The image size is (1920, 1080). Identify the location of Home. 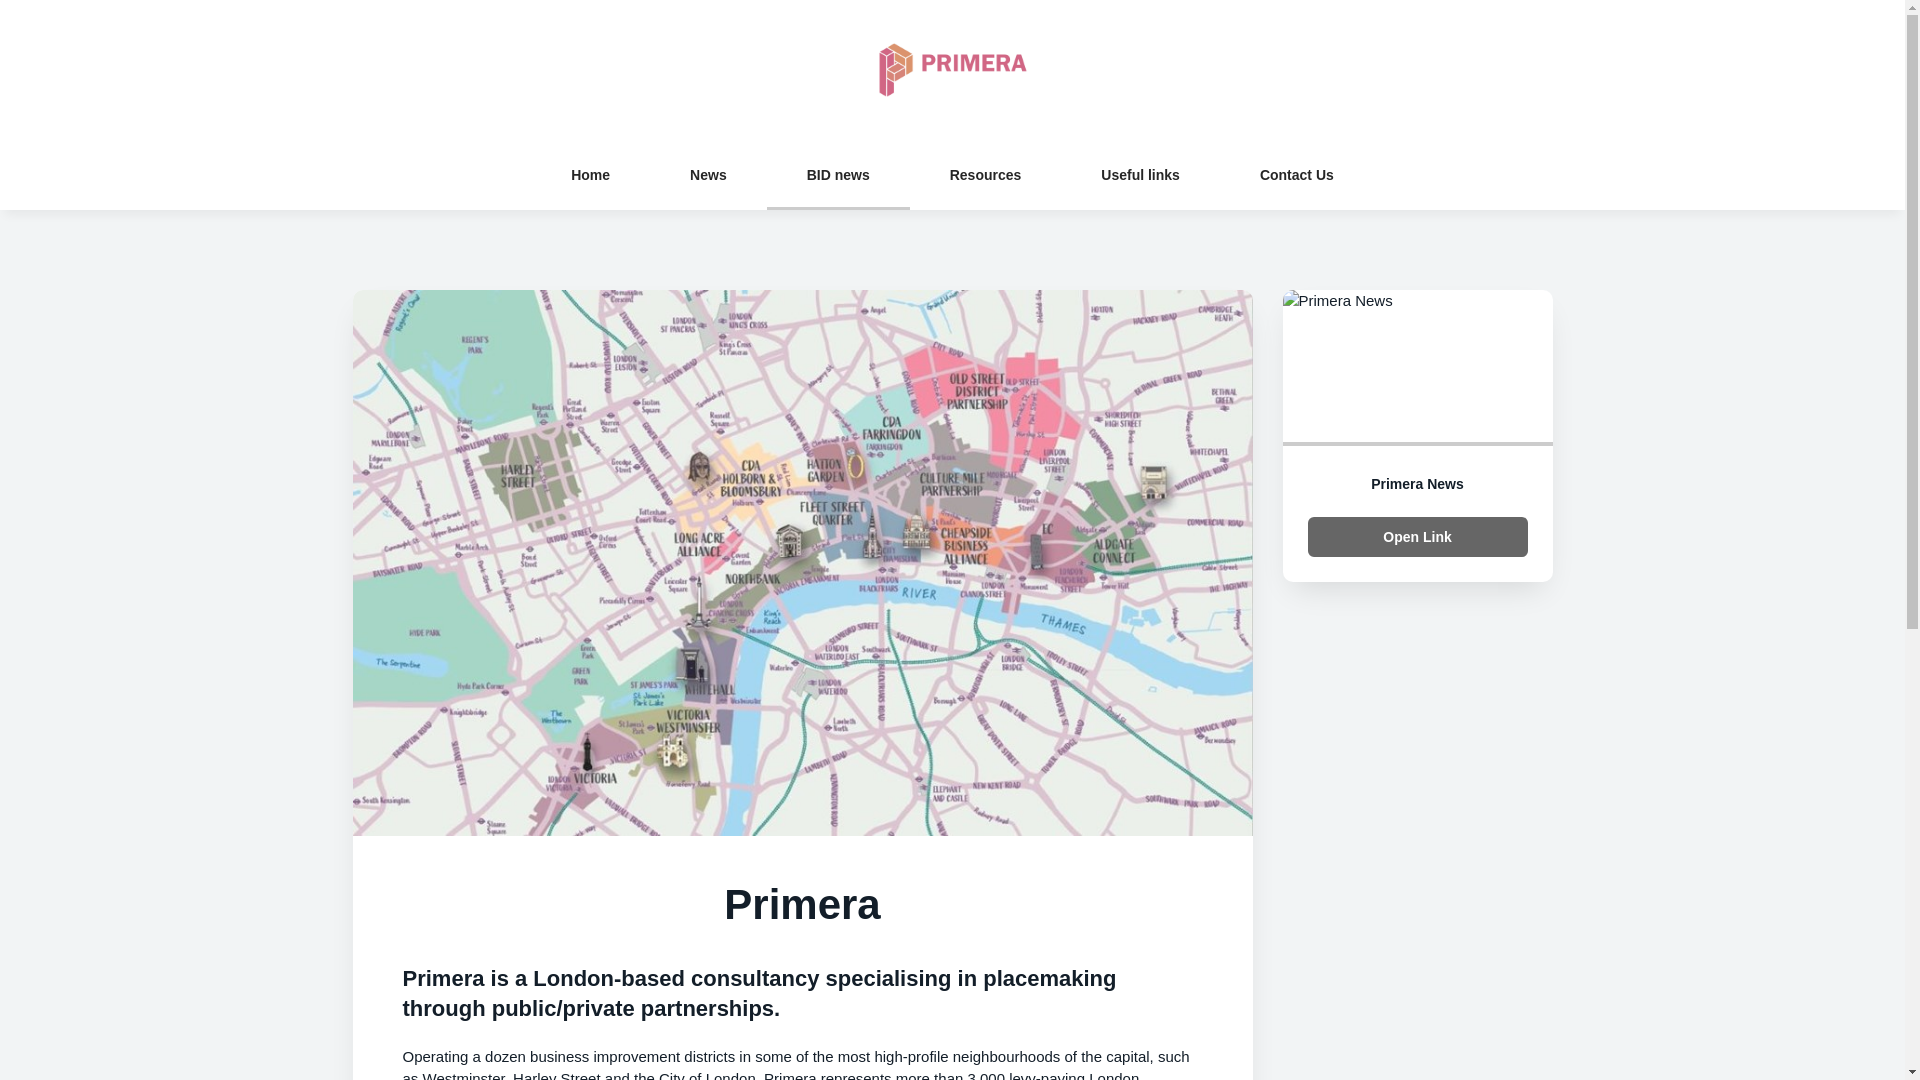
(590, 174).